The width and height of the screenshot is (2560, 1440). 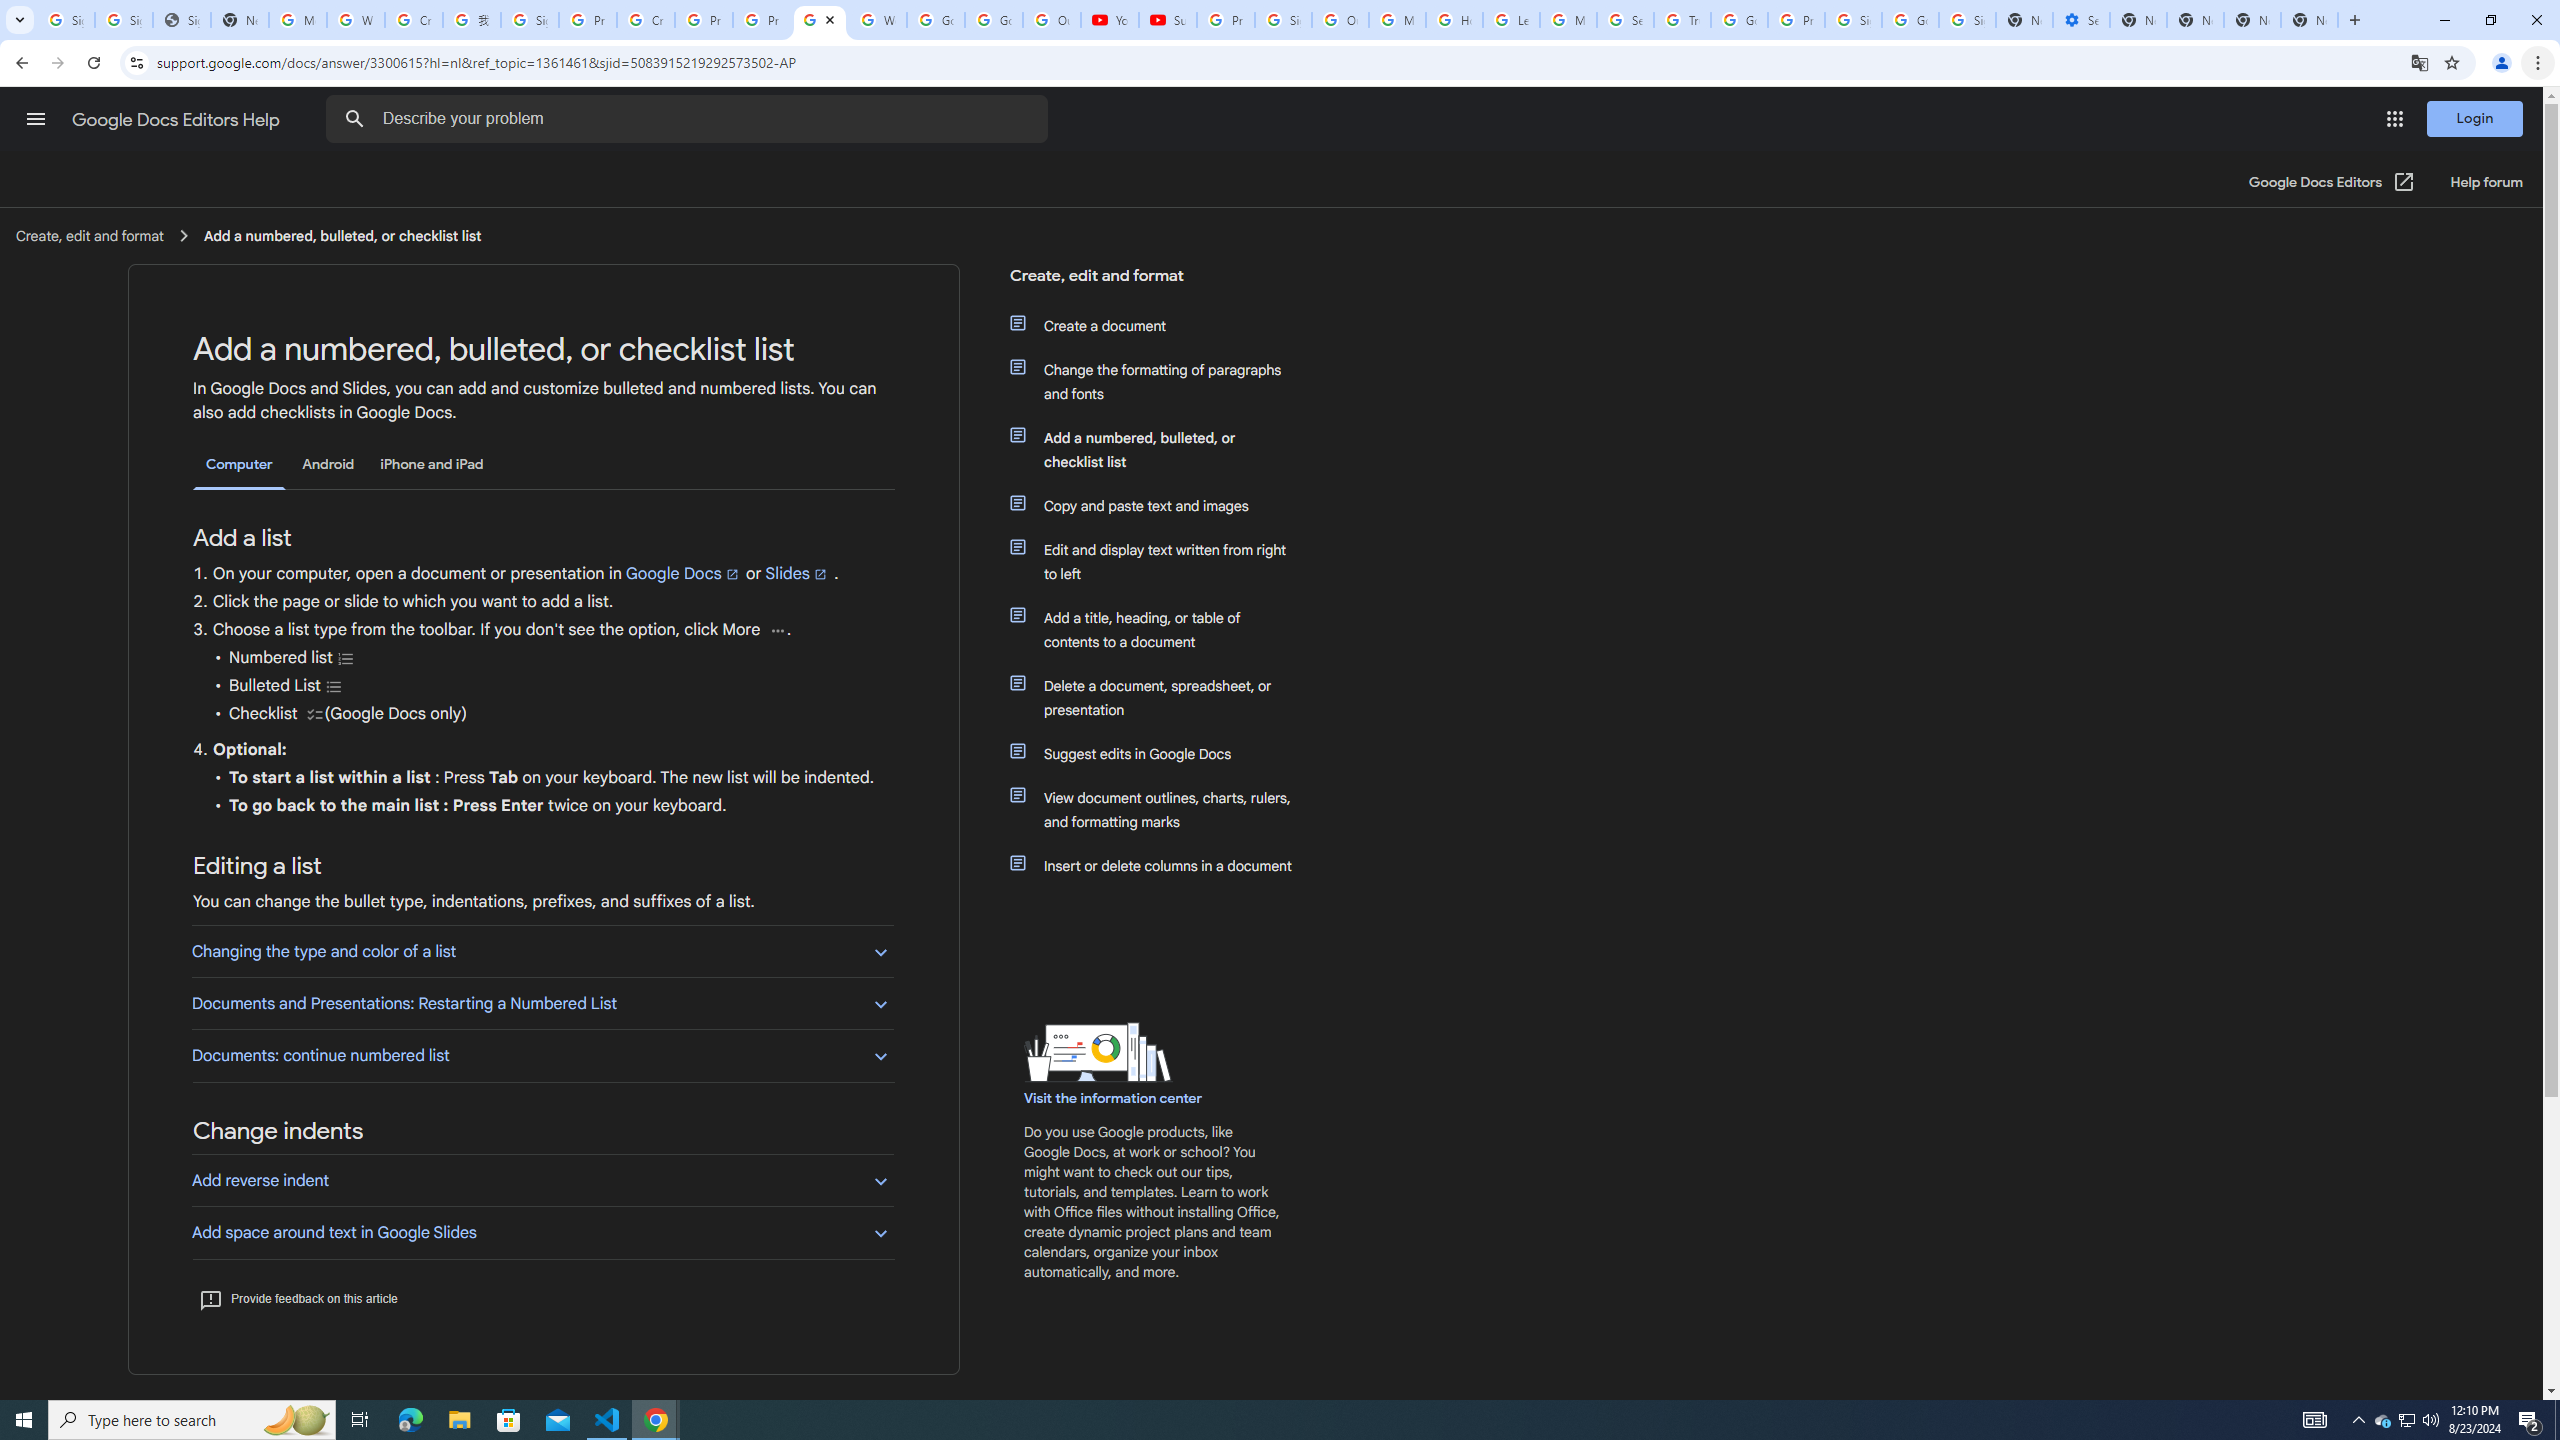 What do you see at coordinates (2080, 20) in the screenshot?
I see `Settings - Performance` at bounding box center [2080, 20].